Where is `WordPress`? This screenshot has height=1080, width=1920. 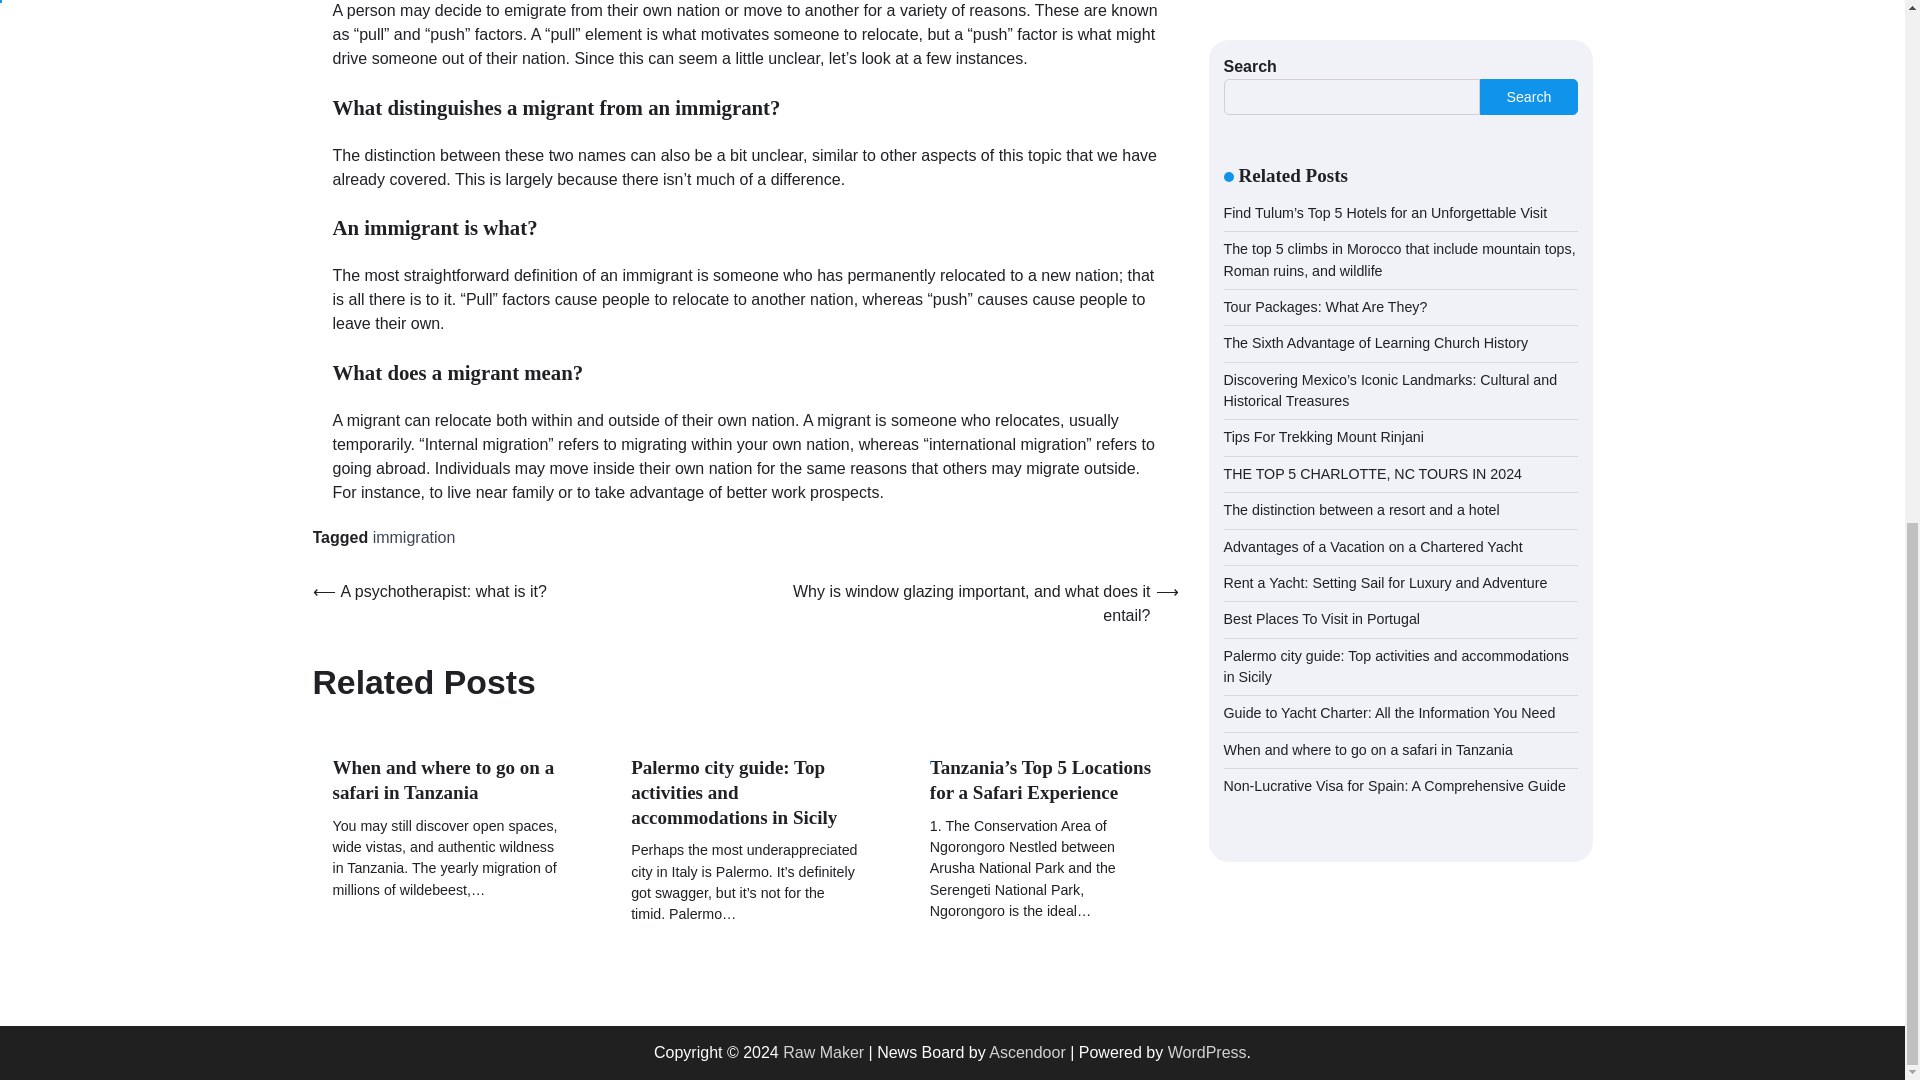
WordPress is located at coordinates (1206, 1052).